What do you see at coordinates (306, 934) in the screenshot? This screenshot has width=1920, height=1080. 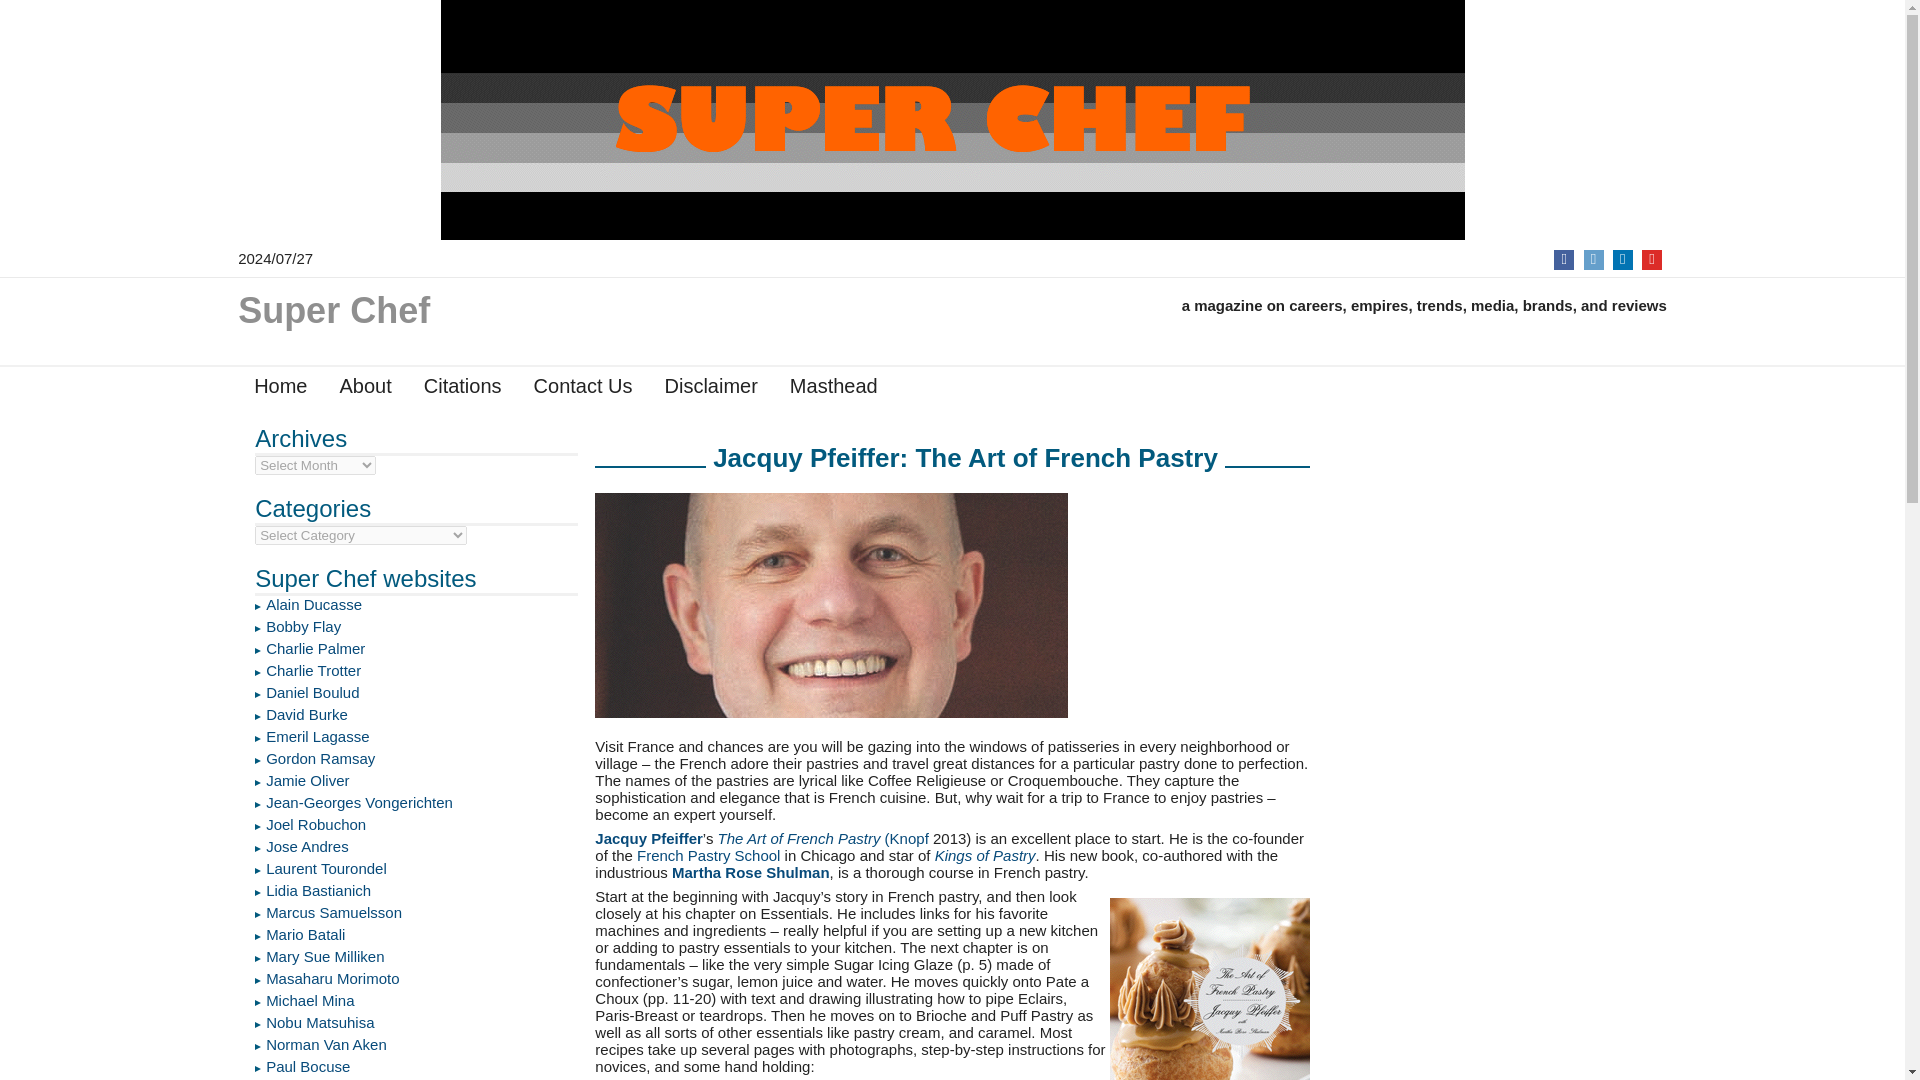 I see `Mario Batali` at bounding box center [306, 934].